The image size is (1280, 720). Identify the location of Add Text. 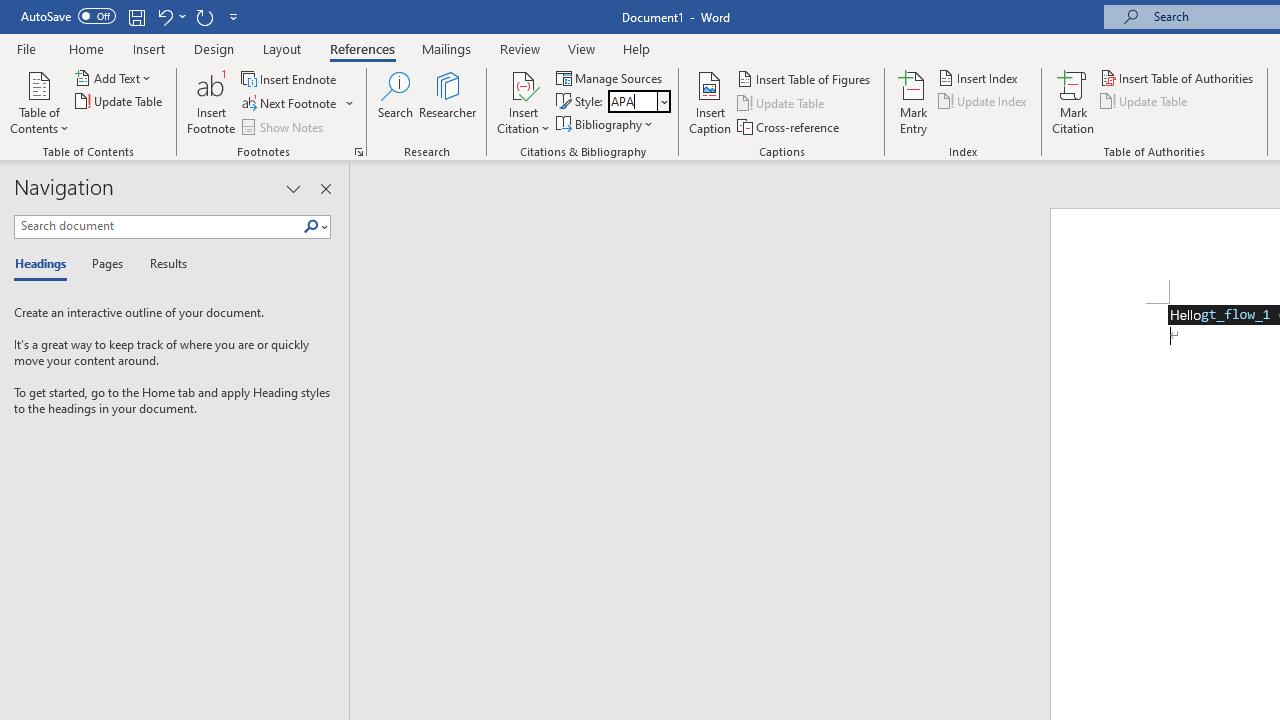
(114, 78).